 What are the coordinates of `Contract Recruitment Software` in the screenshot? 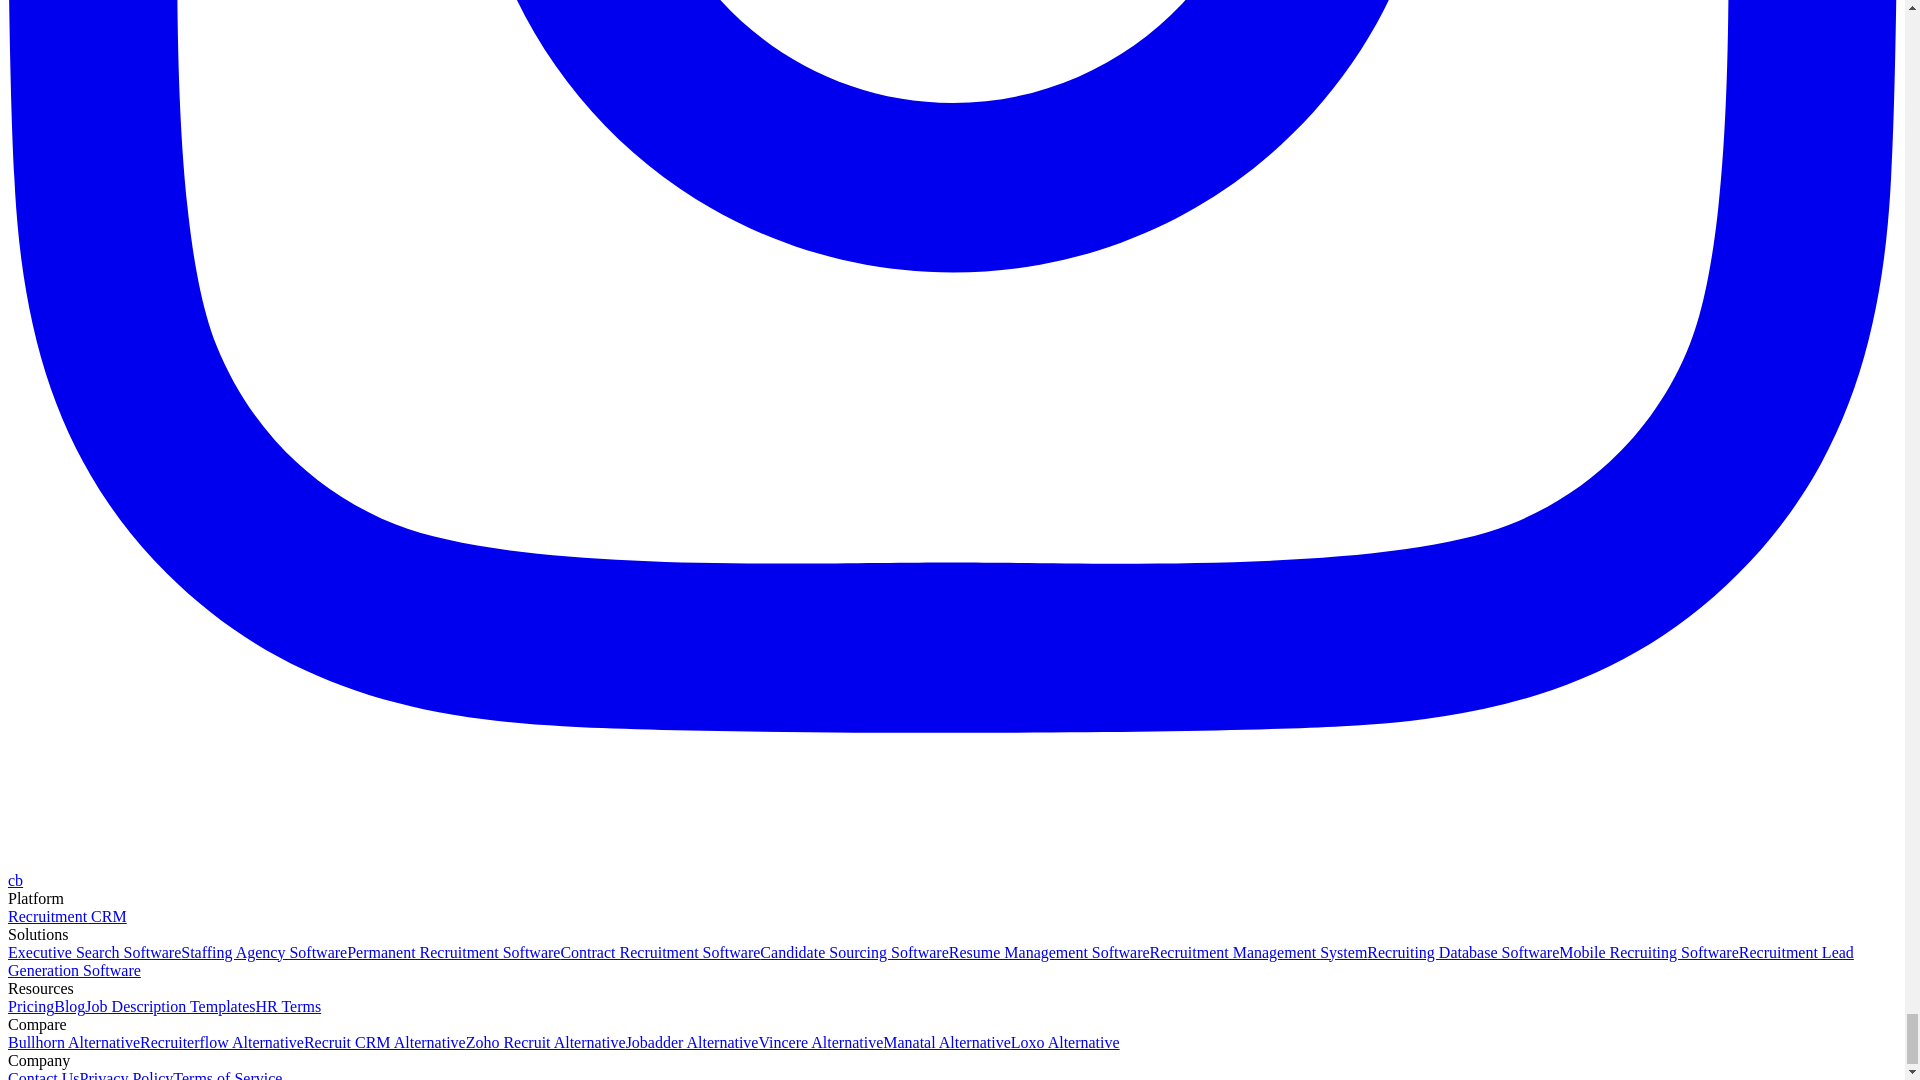 It's located at (660, 952).